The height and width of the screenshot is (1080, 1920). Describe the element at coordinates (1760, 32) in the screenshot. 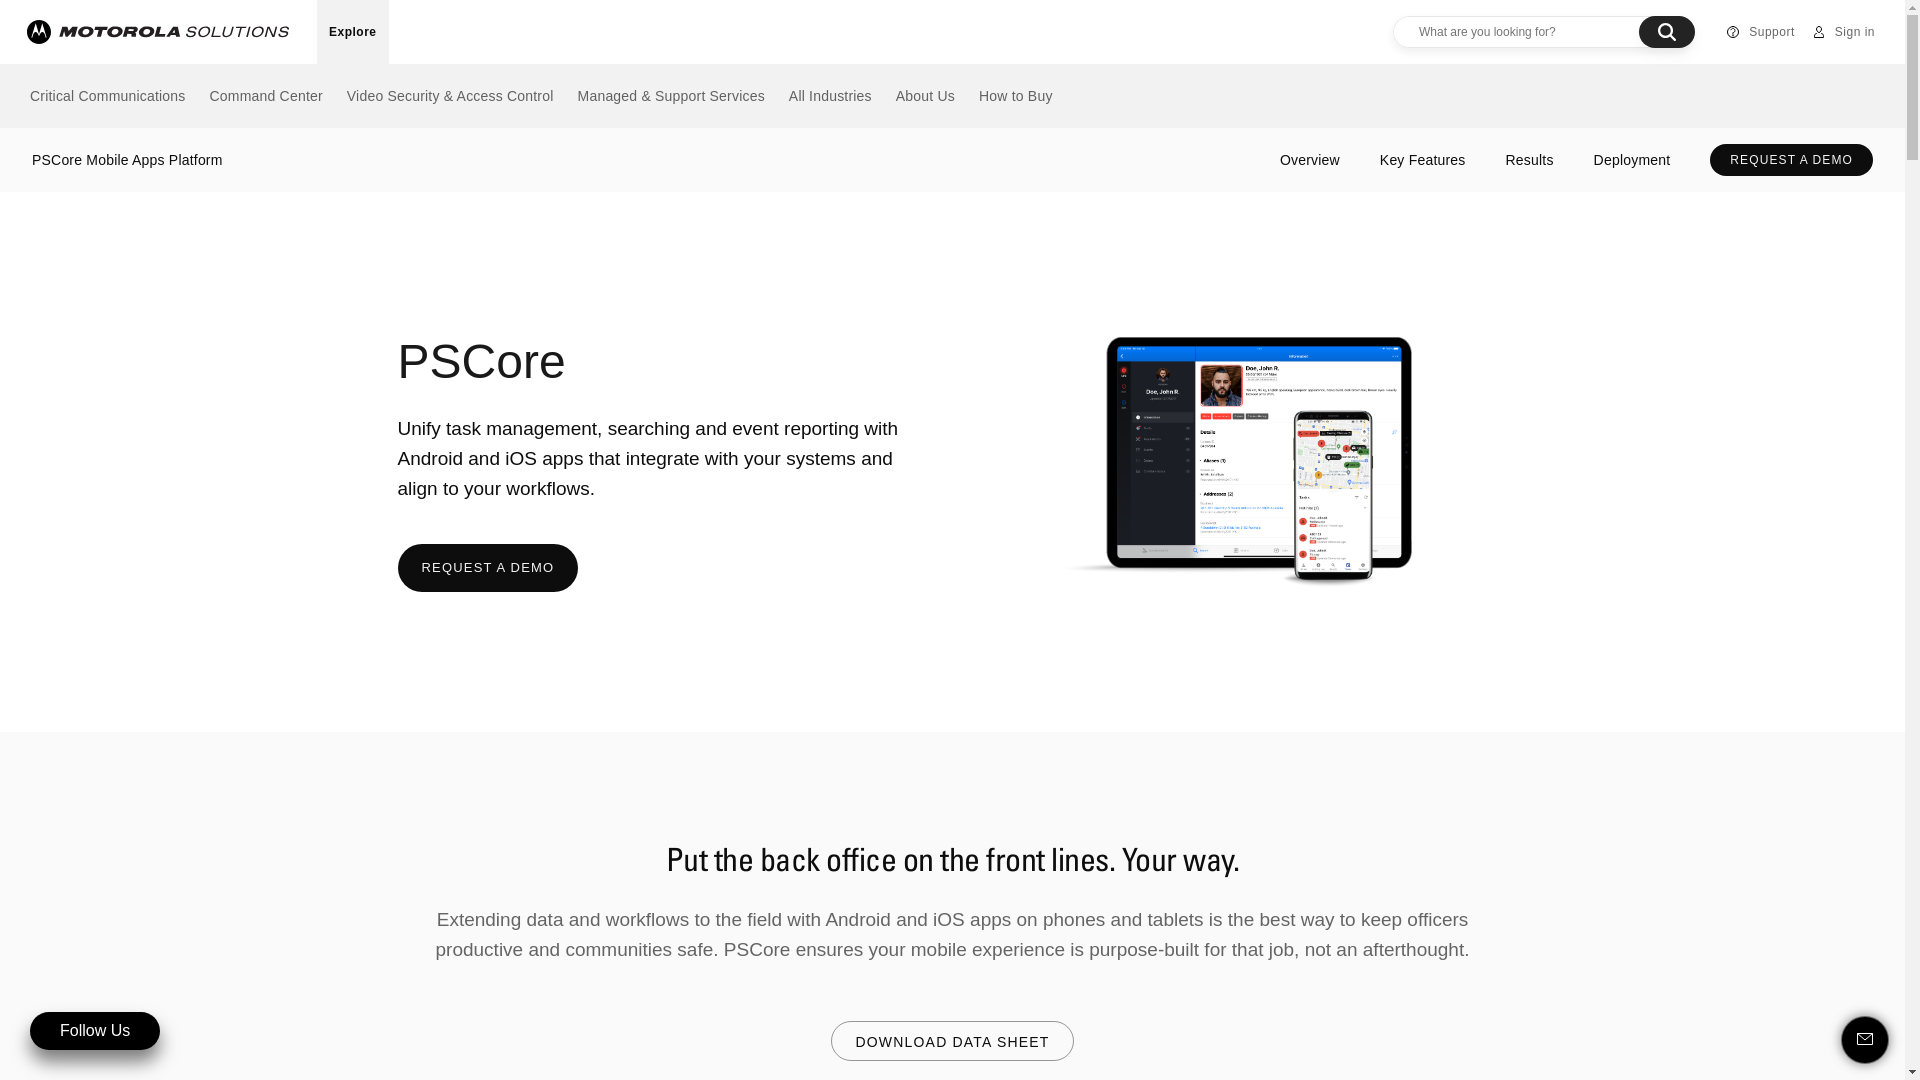

I see `Support` at that location.